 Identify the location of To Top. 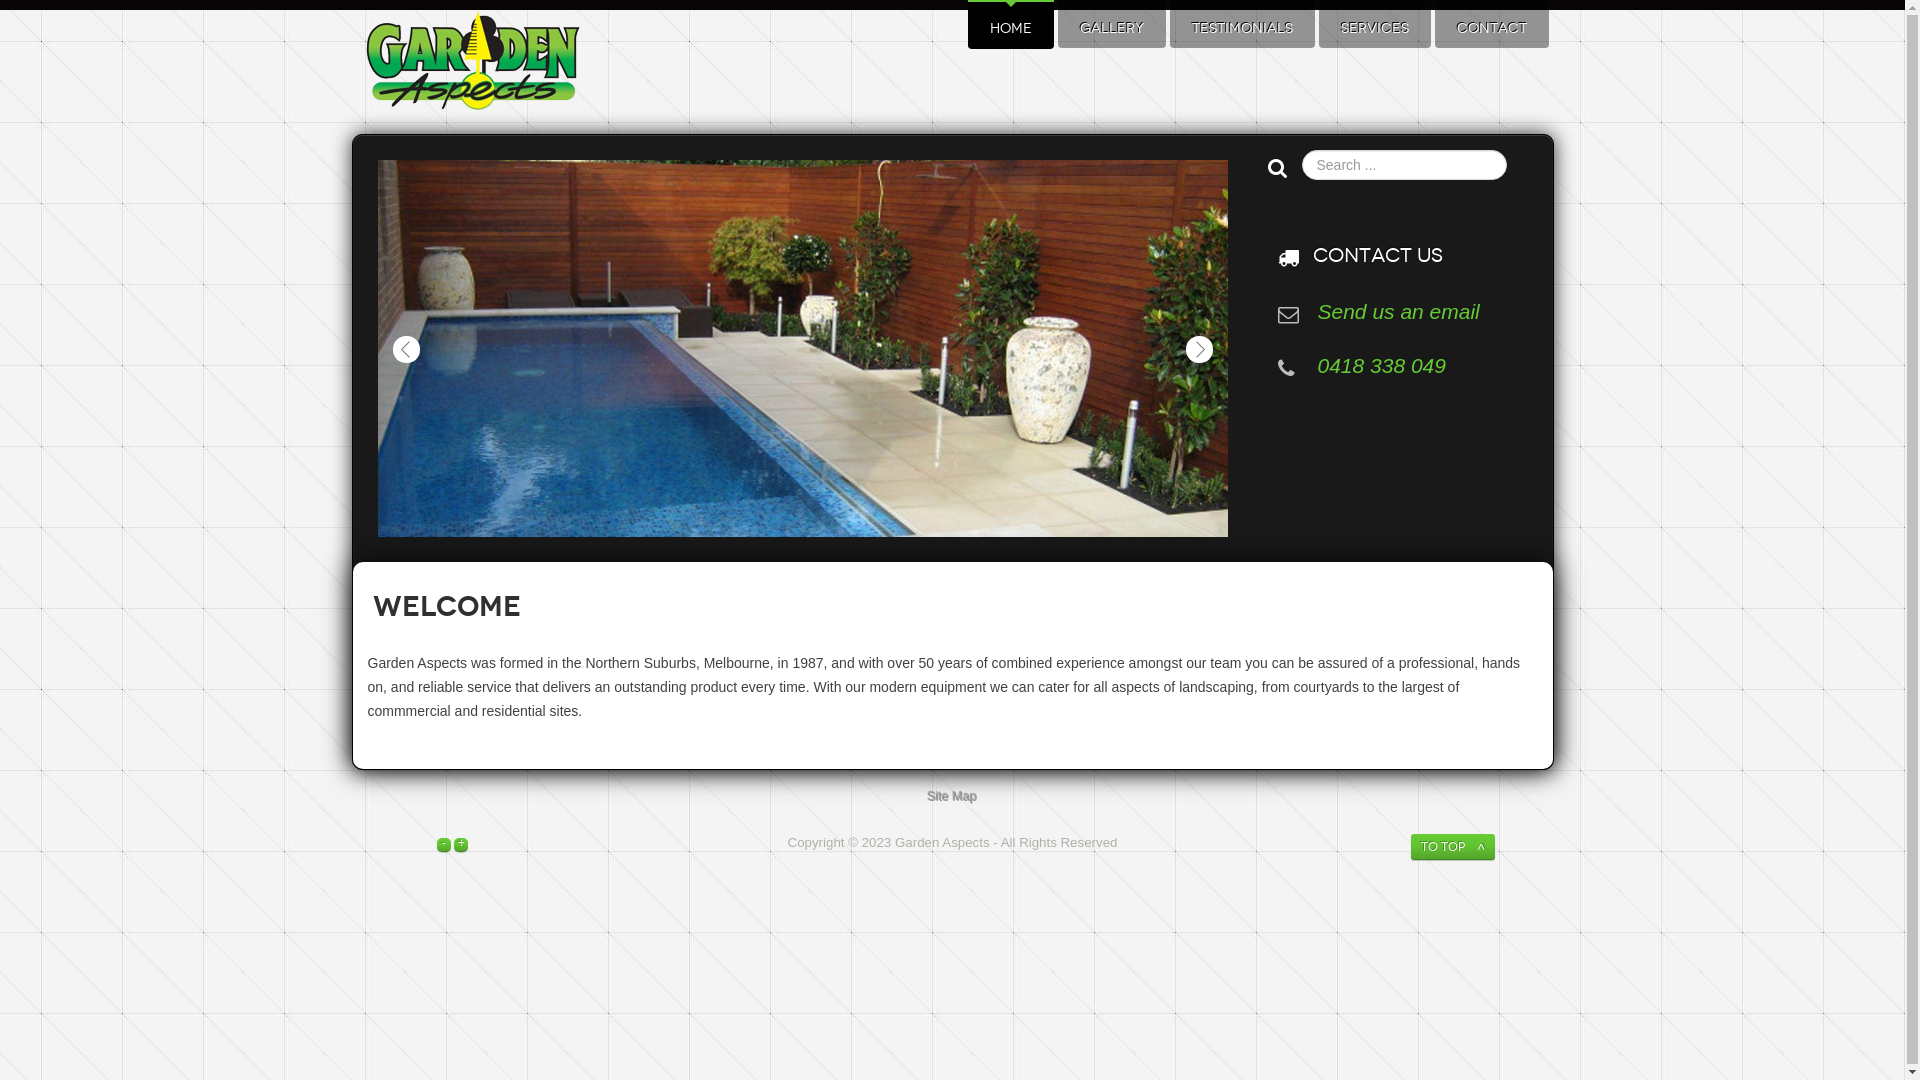
(1452, 847).